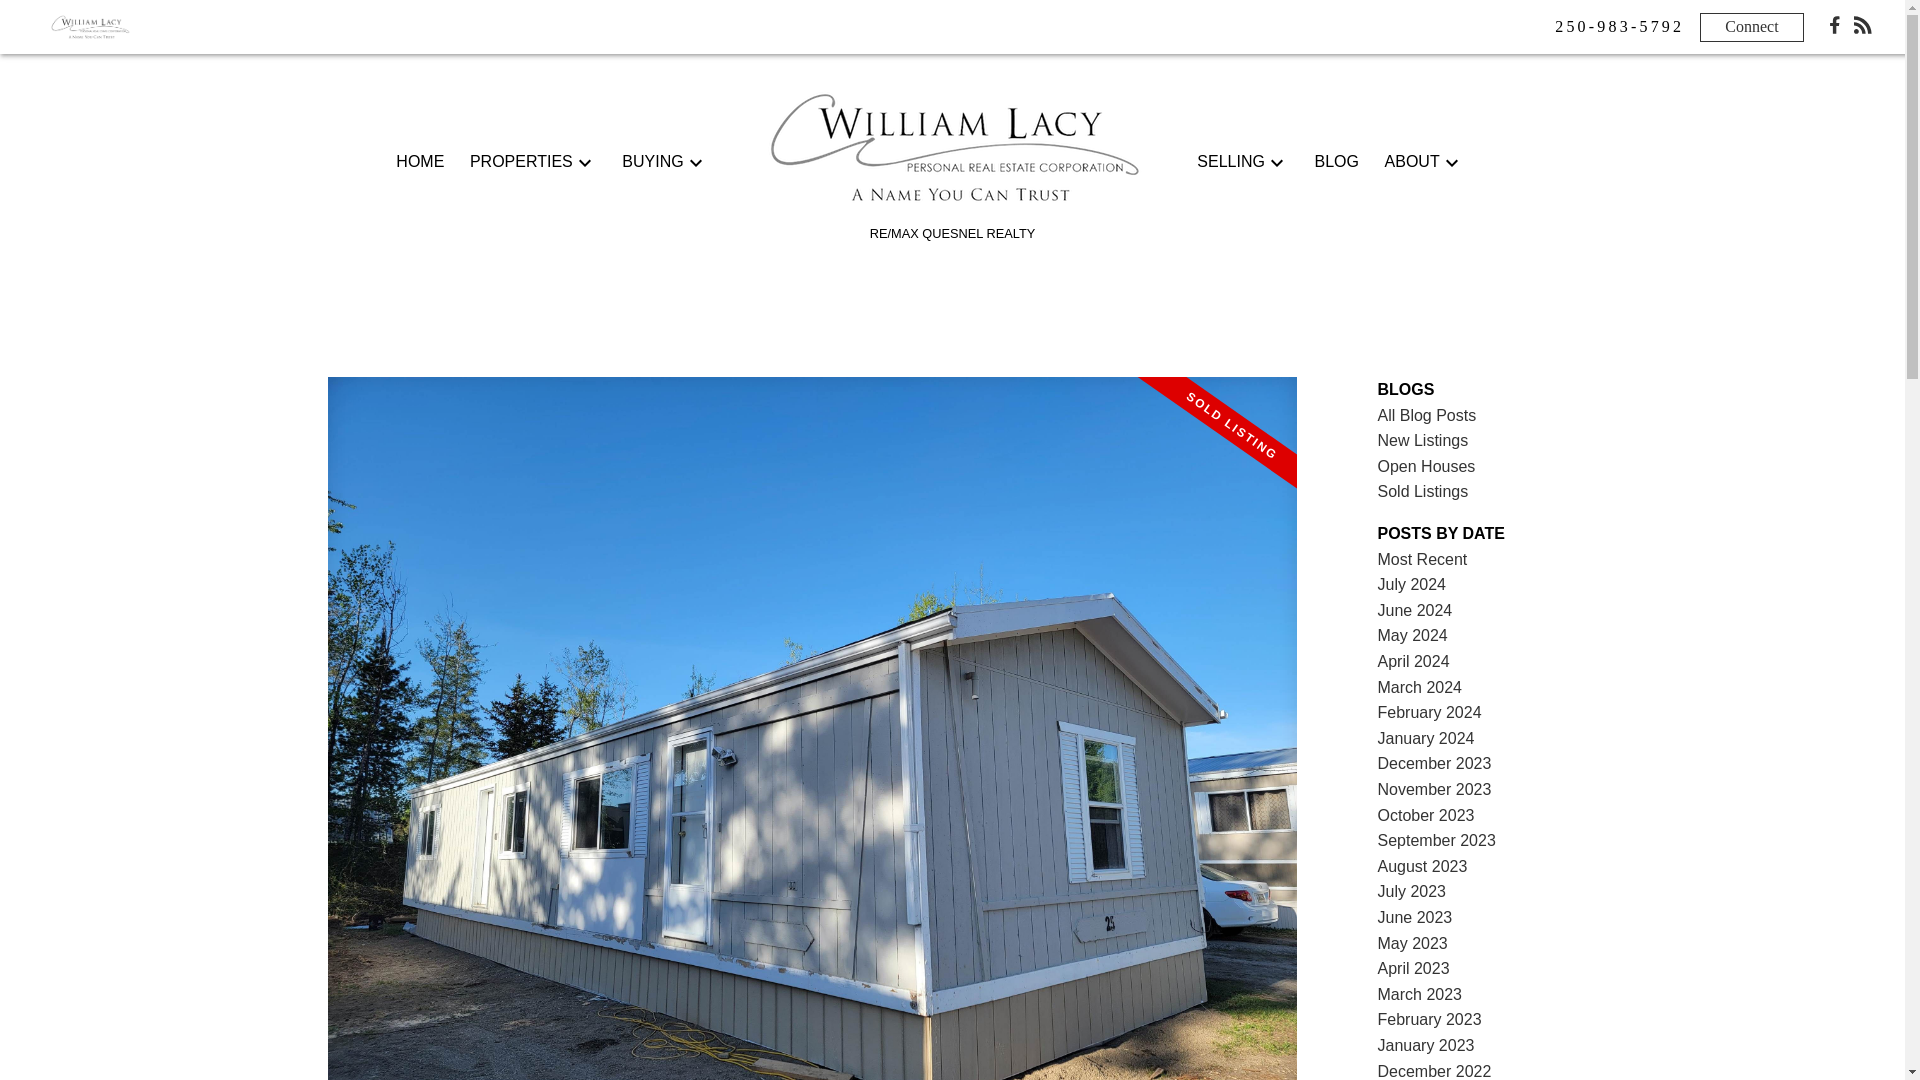 The image size is (1920, 1080). I want to click on New Listings, so click(1423, 440).